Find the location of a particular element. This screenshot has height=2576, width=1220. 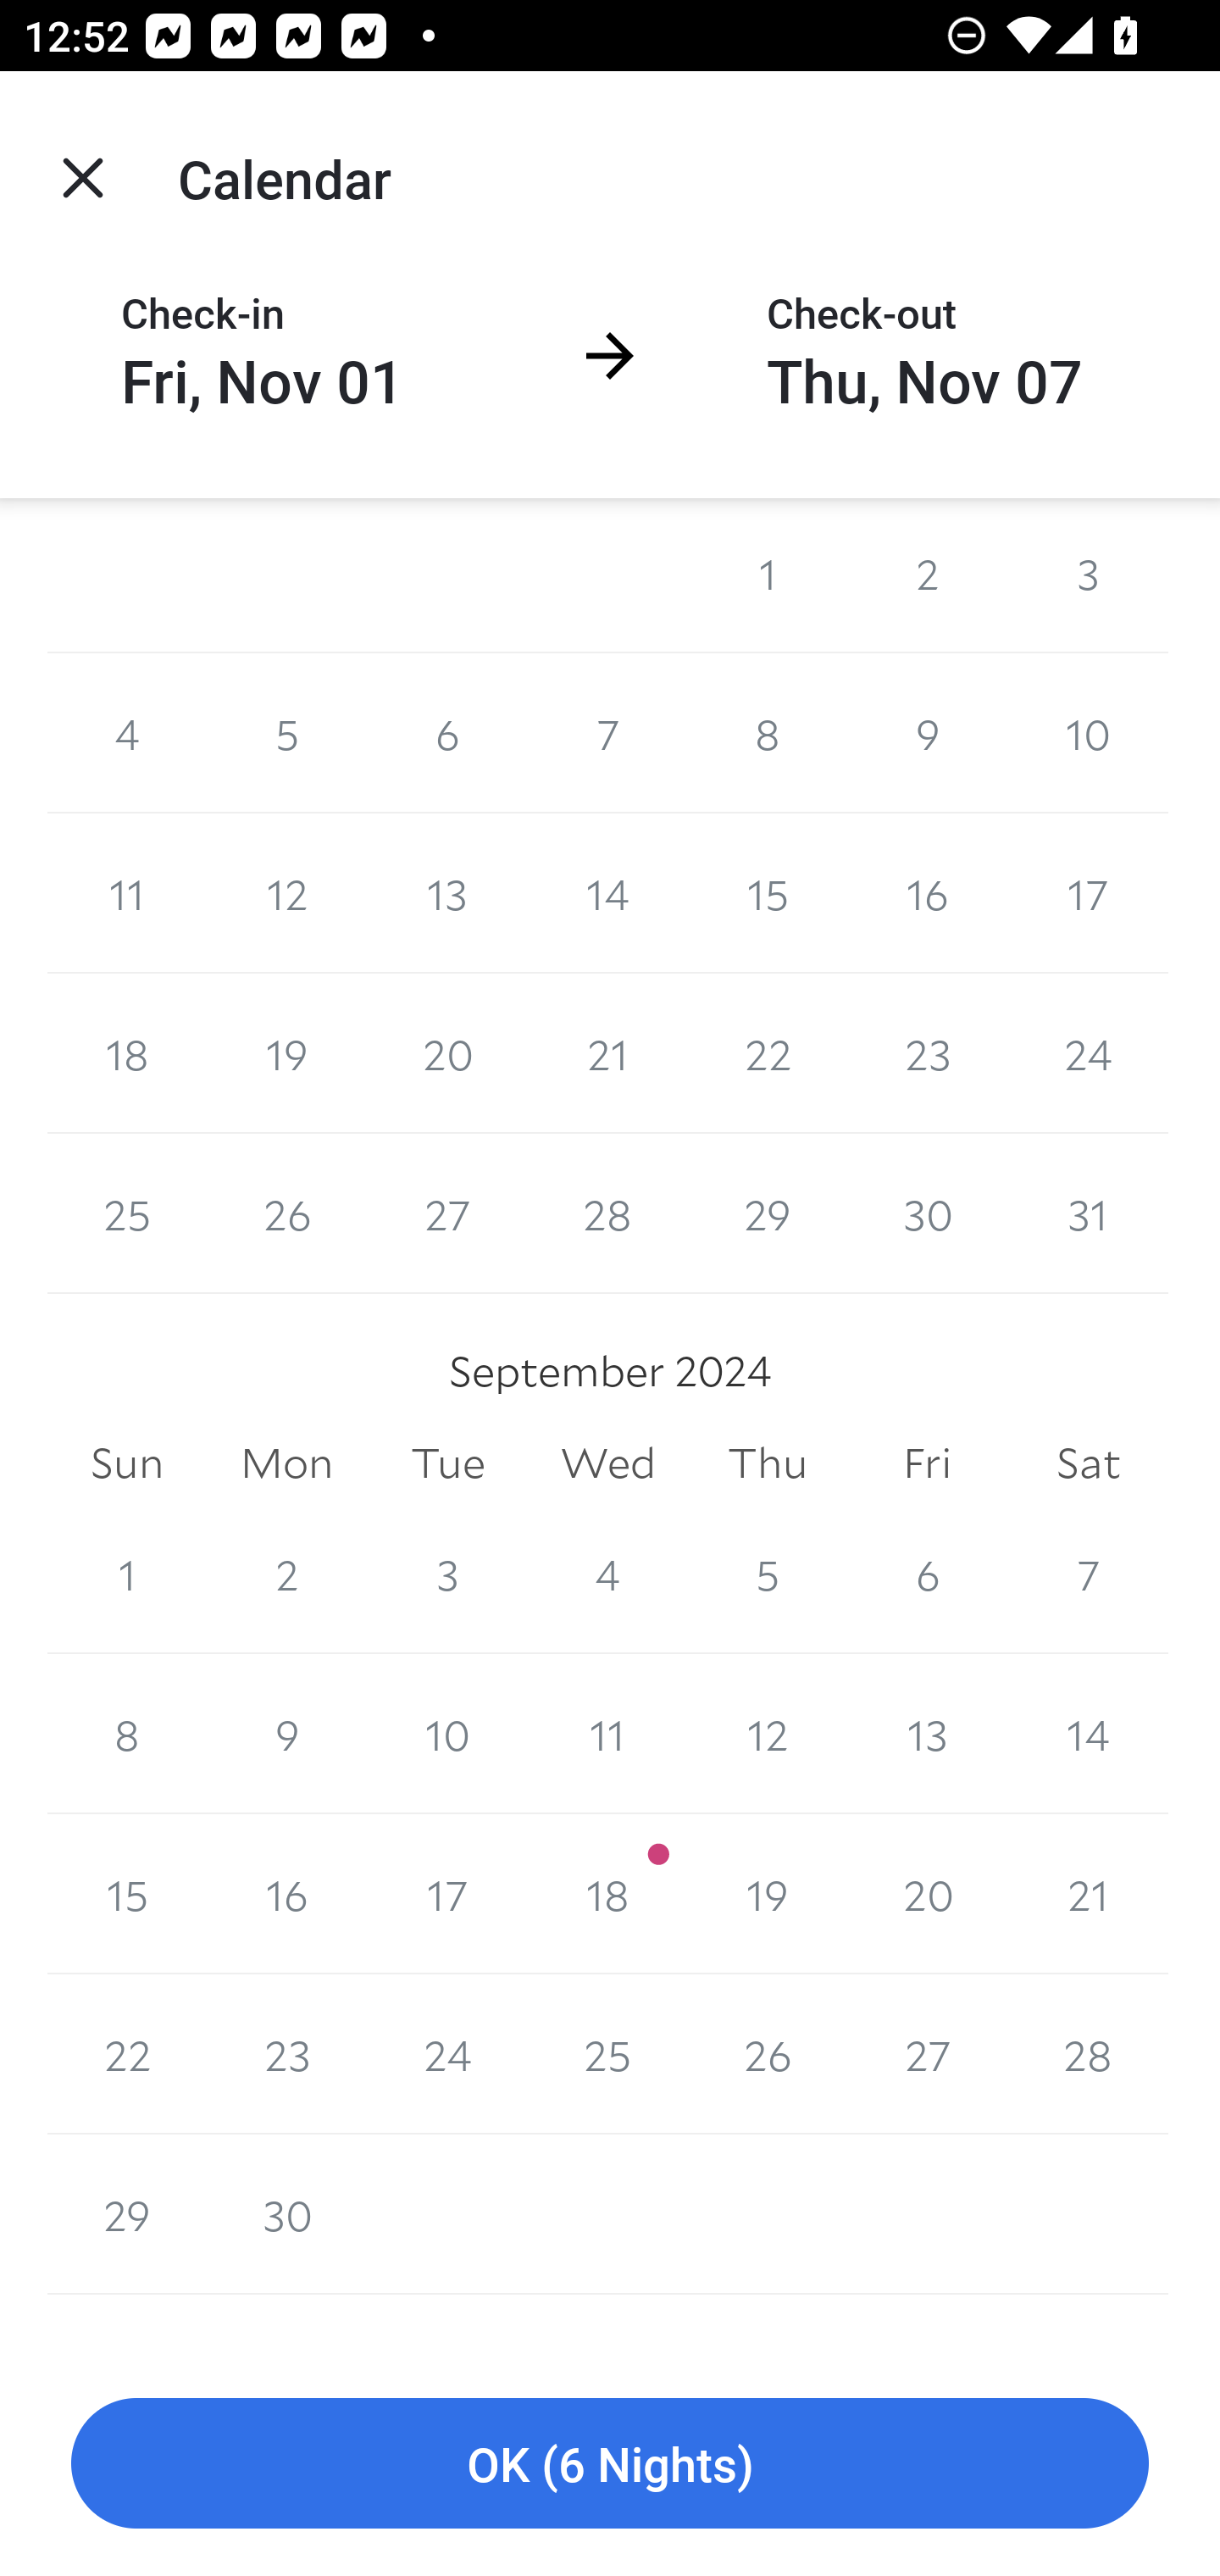

17 17 August 2024 is located at coordinates (1088, 893).